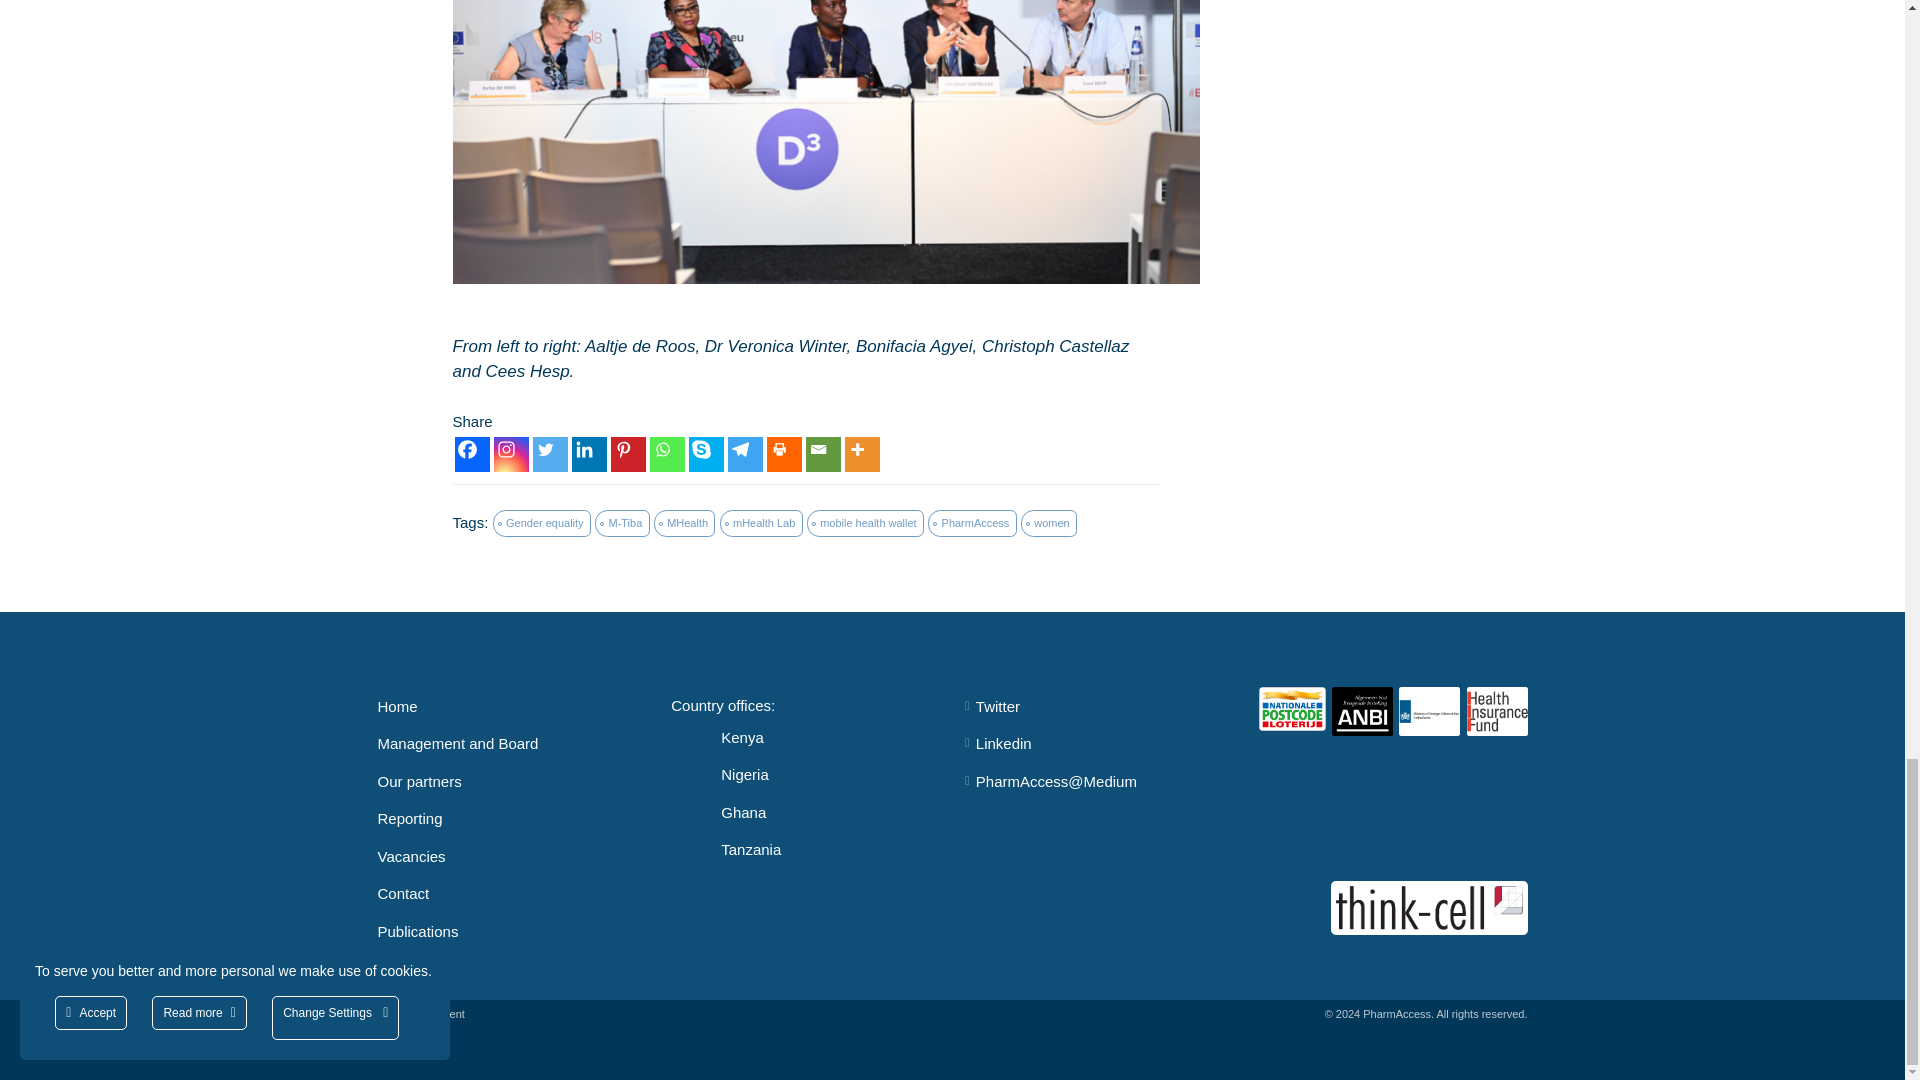  What do you see at coordinates (628, 454) in the screenshot?
I see `Pinterest` at bounding box center [628, 454].